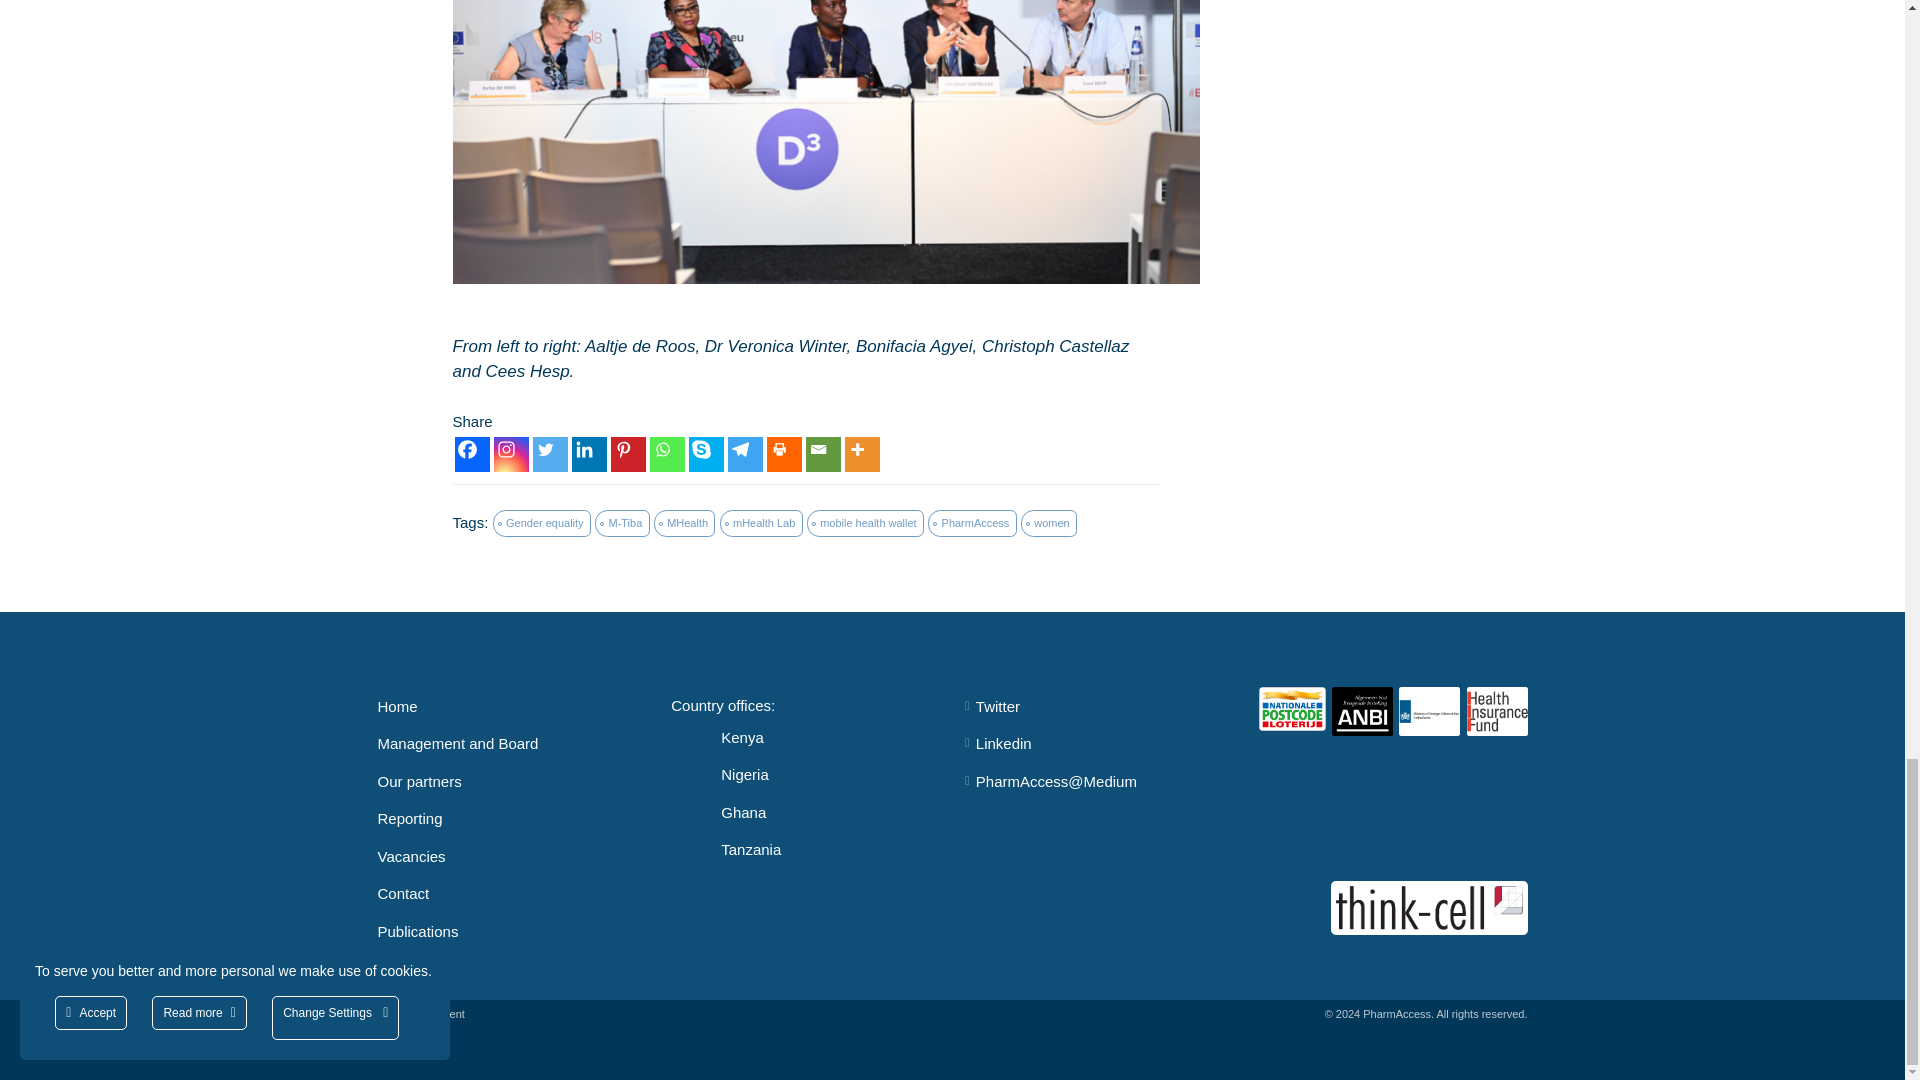  What do you see at coordinates (628, 454) in the screenshot?
I see `Pinterest` at bounding box center [628, 454].